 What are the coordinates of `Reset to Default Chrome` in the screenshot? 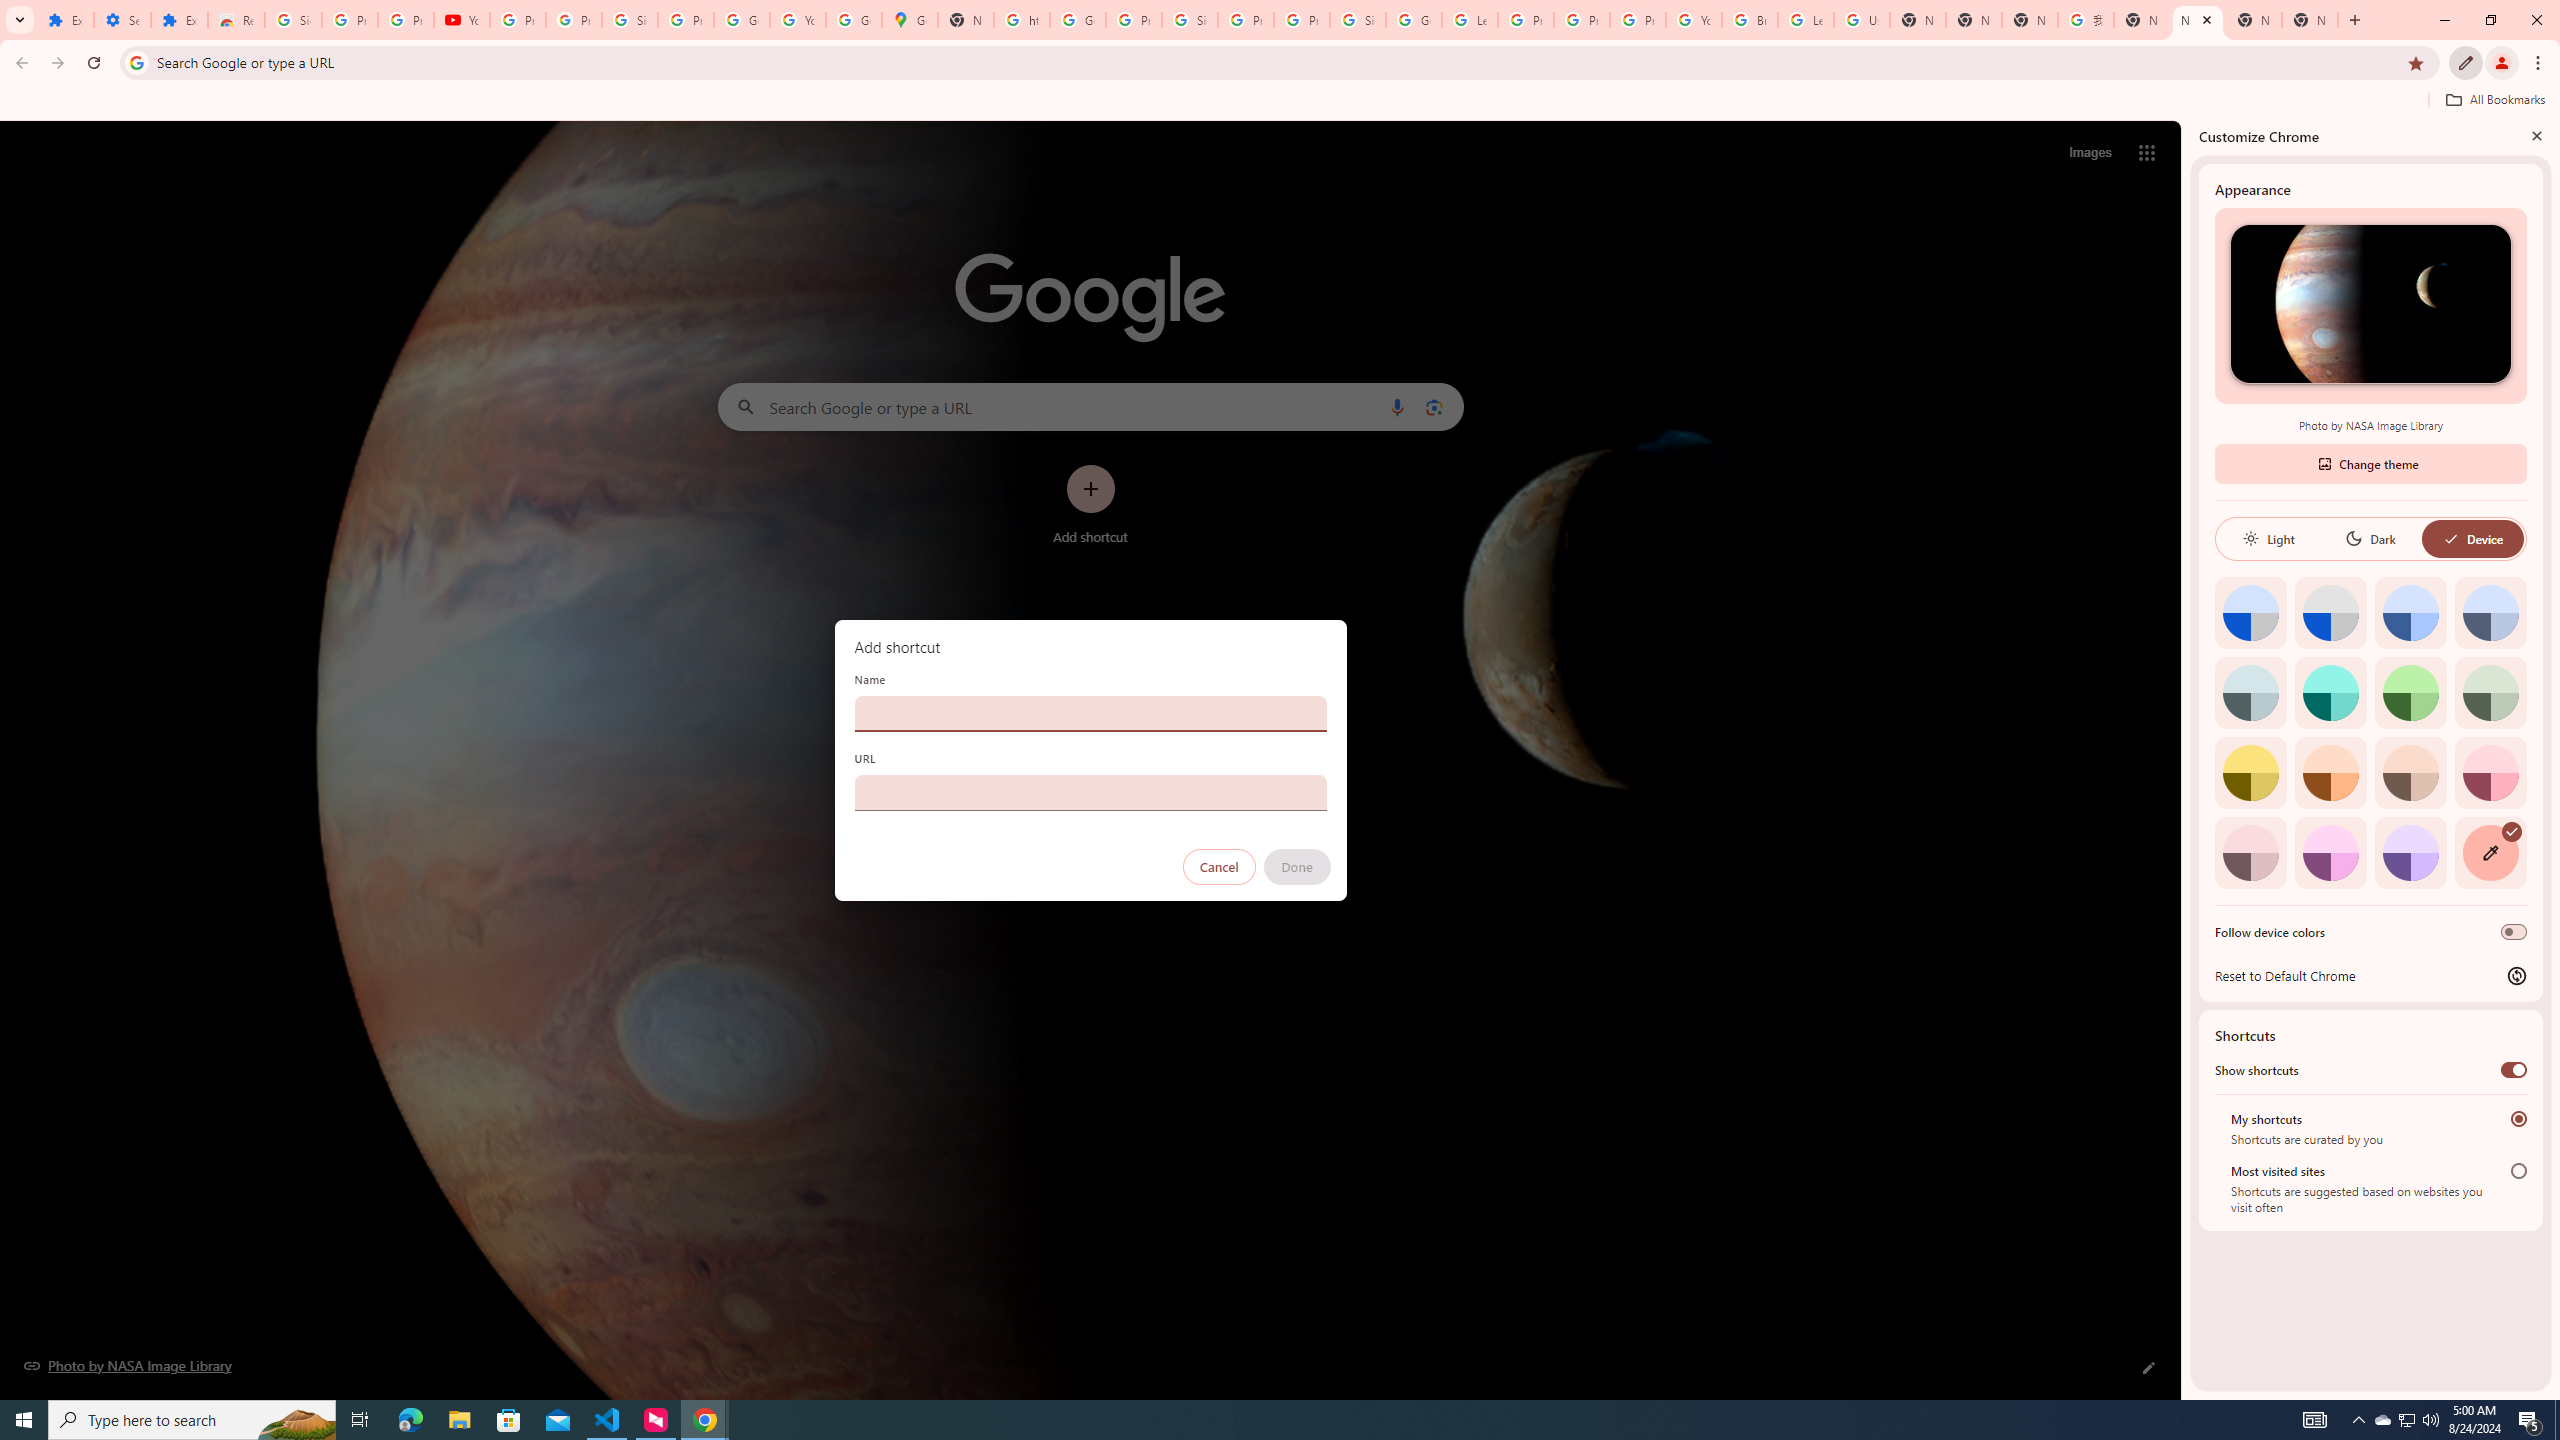 It's located at (2370, 975).